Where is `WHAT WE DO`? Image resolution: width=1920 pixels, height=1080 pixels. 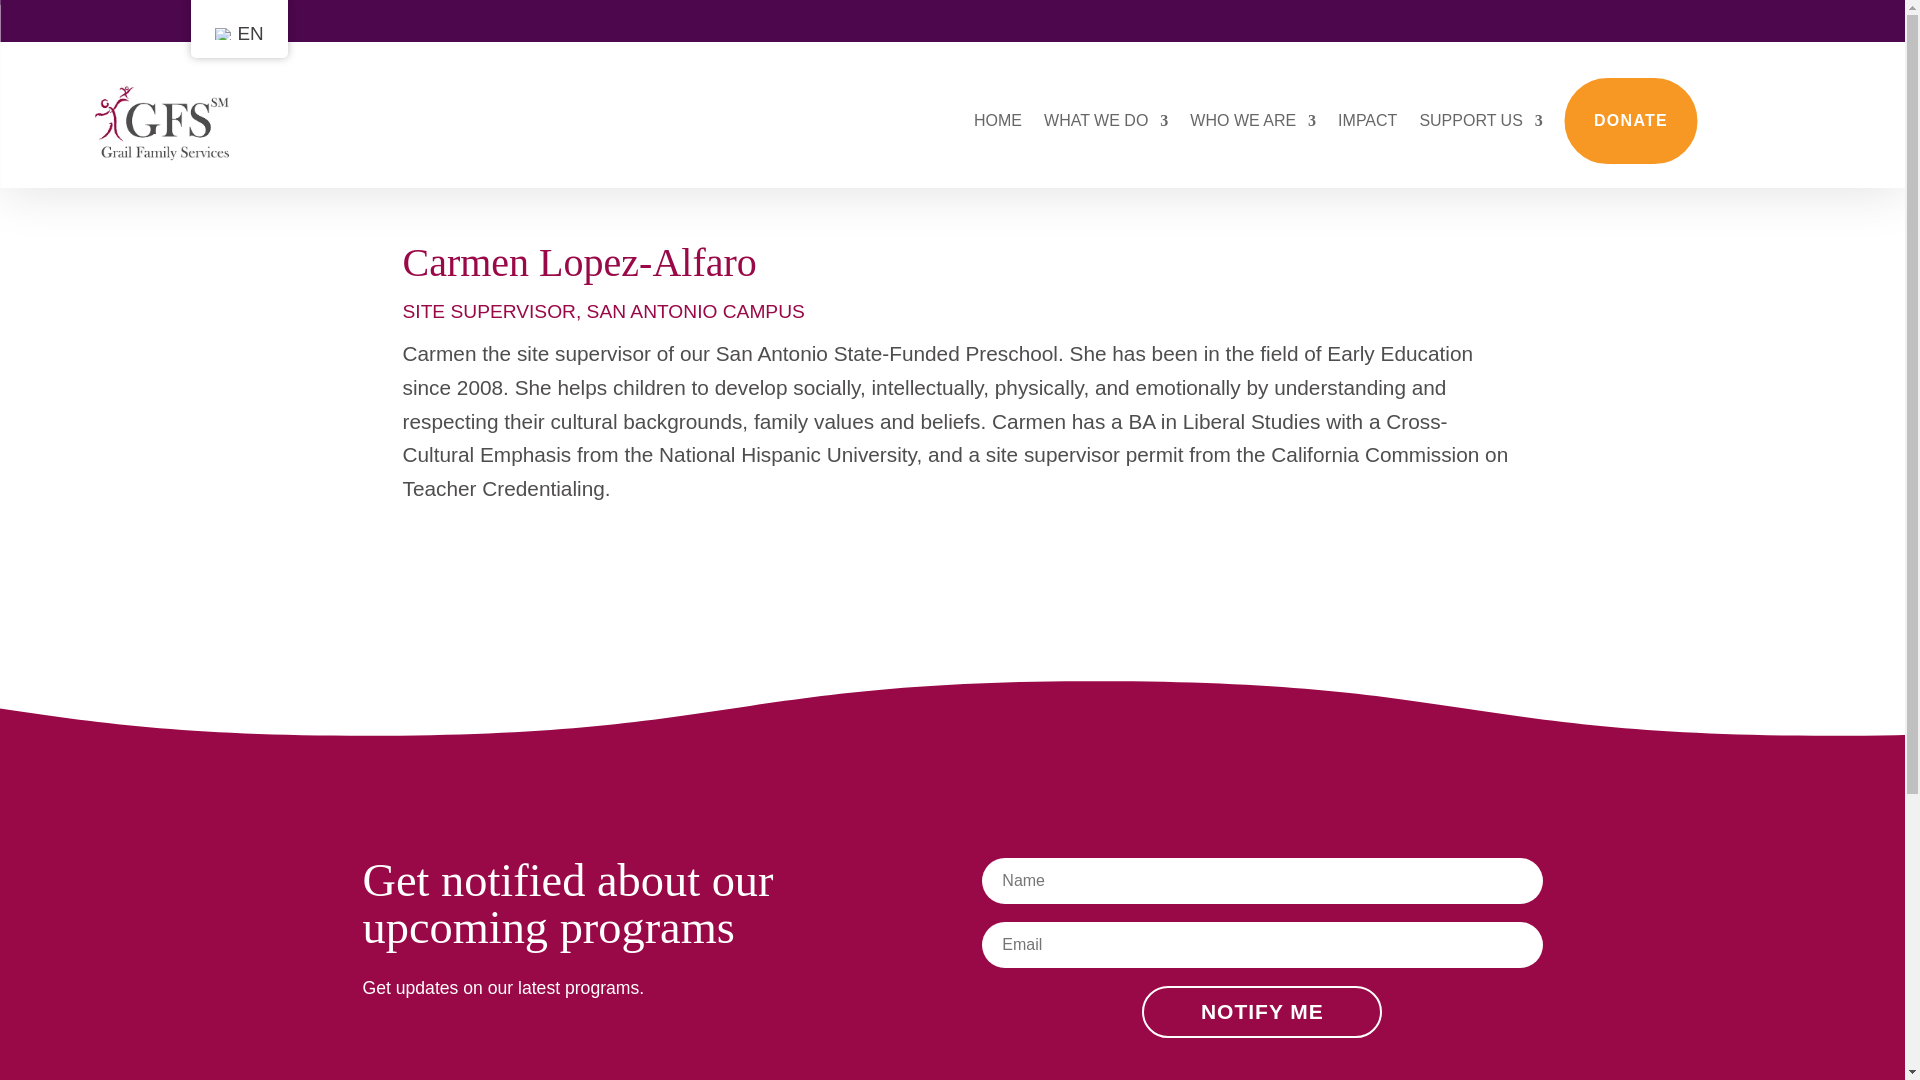 WHAT WE DO is located at coordinates (1106, 120).